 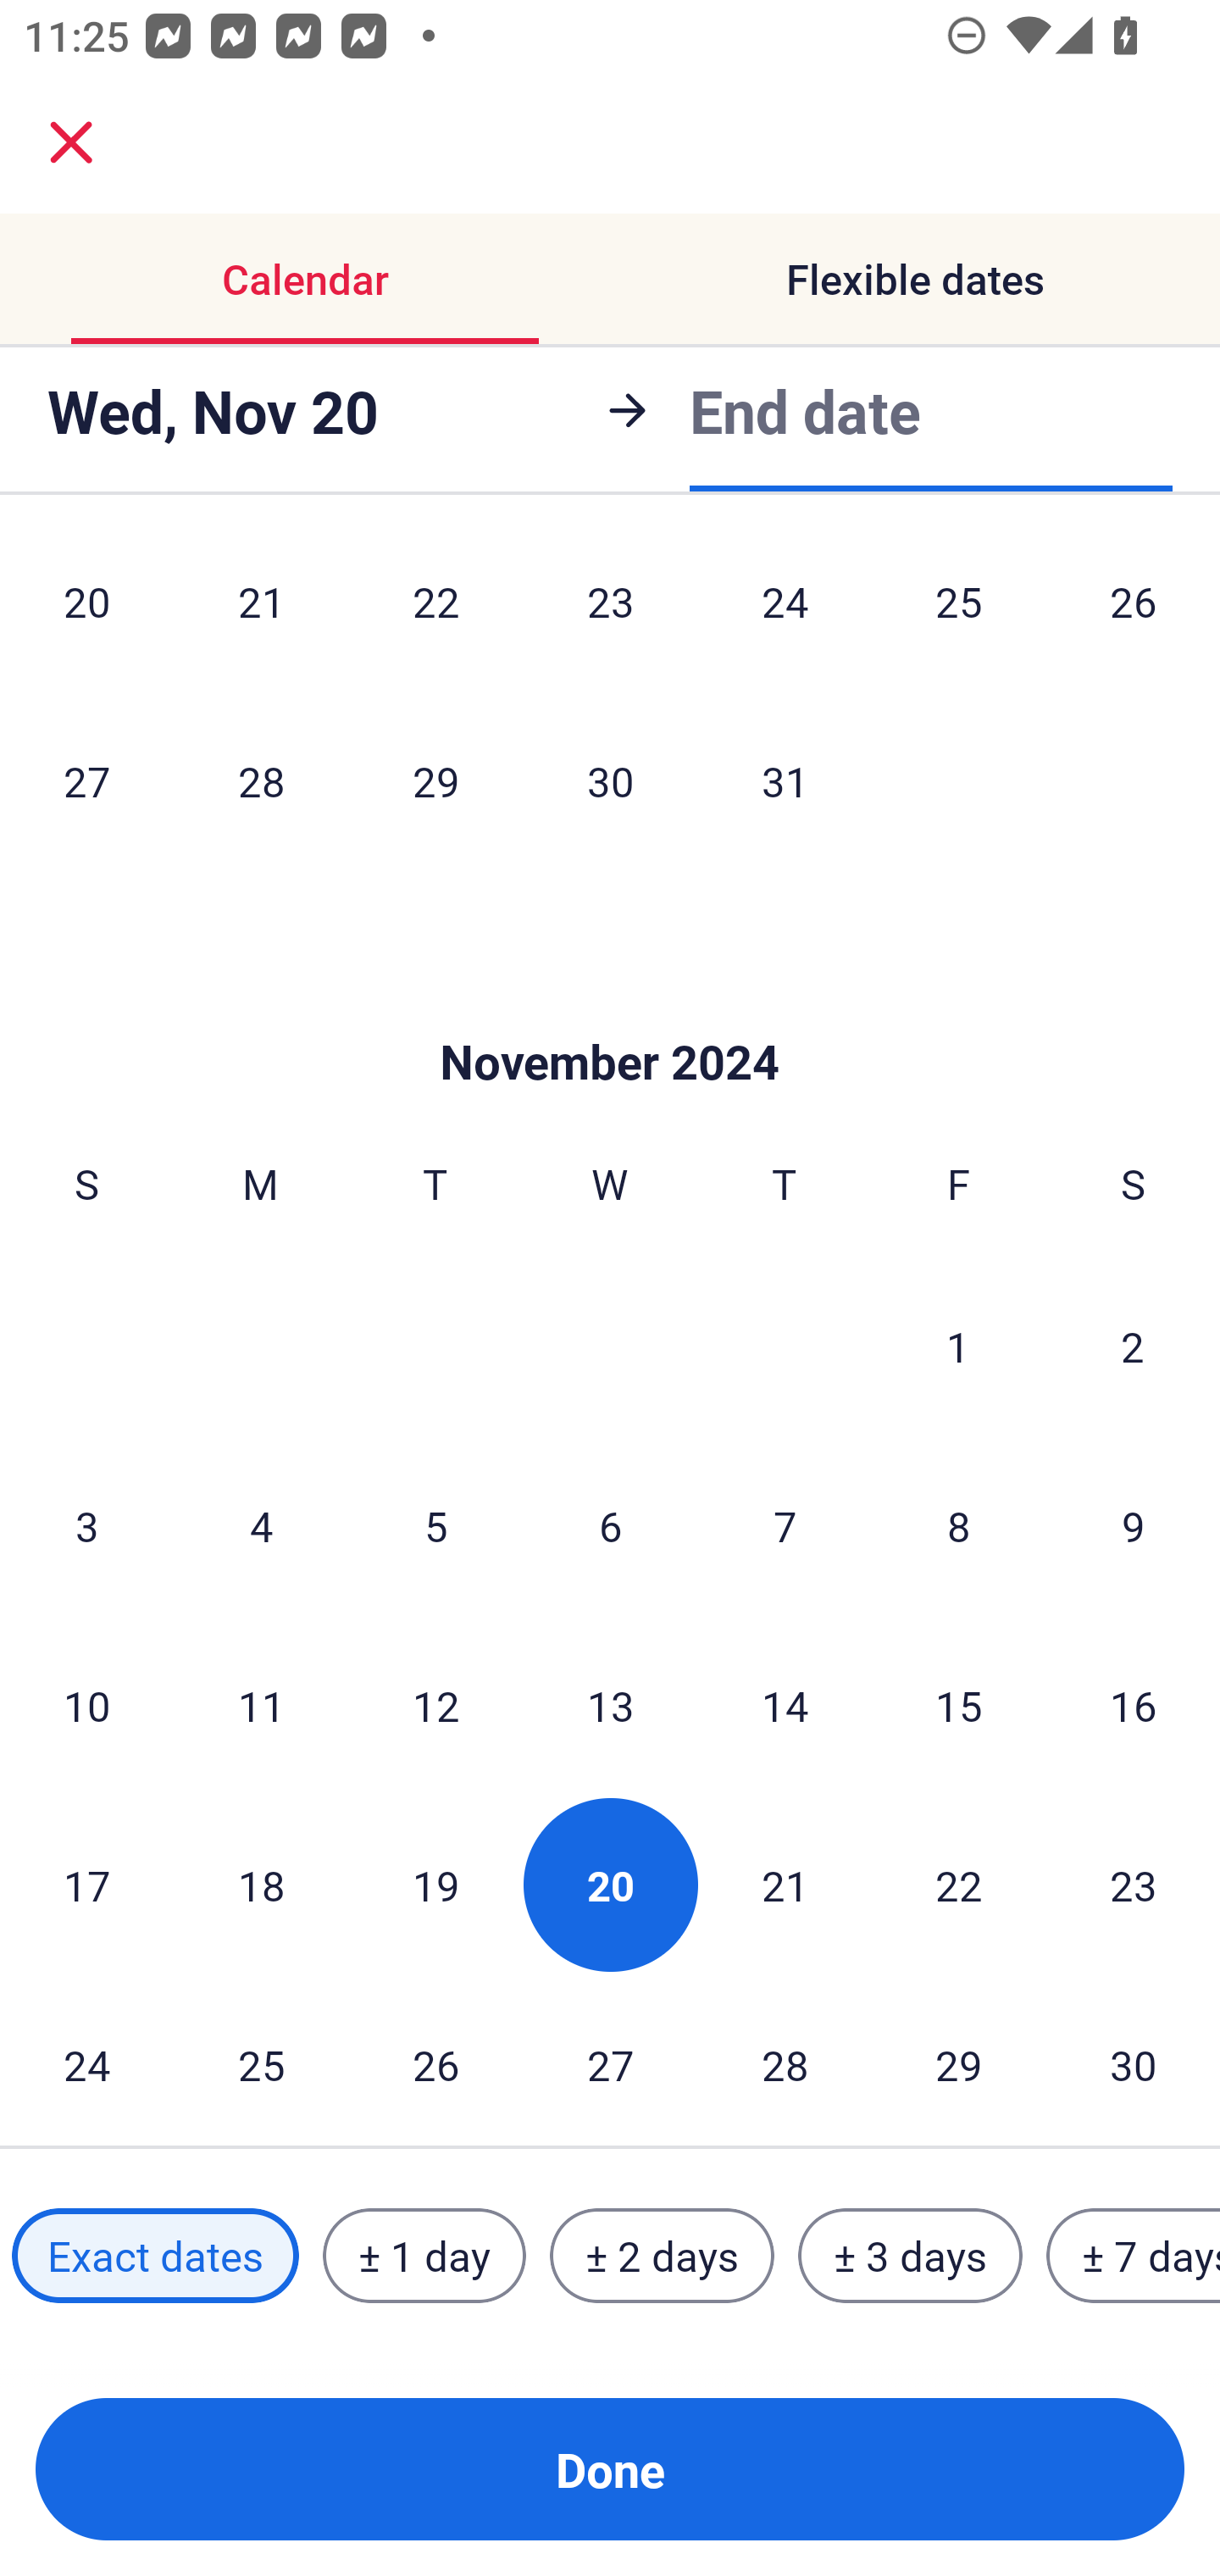 What do you see at coordinates (261, 1526) in the screenshot?
I see `4 Monday, November 4, 2024` at bounding box center [261, 1526].